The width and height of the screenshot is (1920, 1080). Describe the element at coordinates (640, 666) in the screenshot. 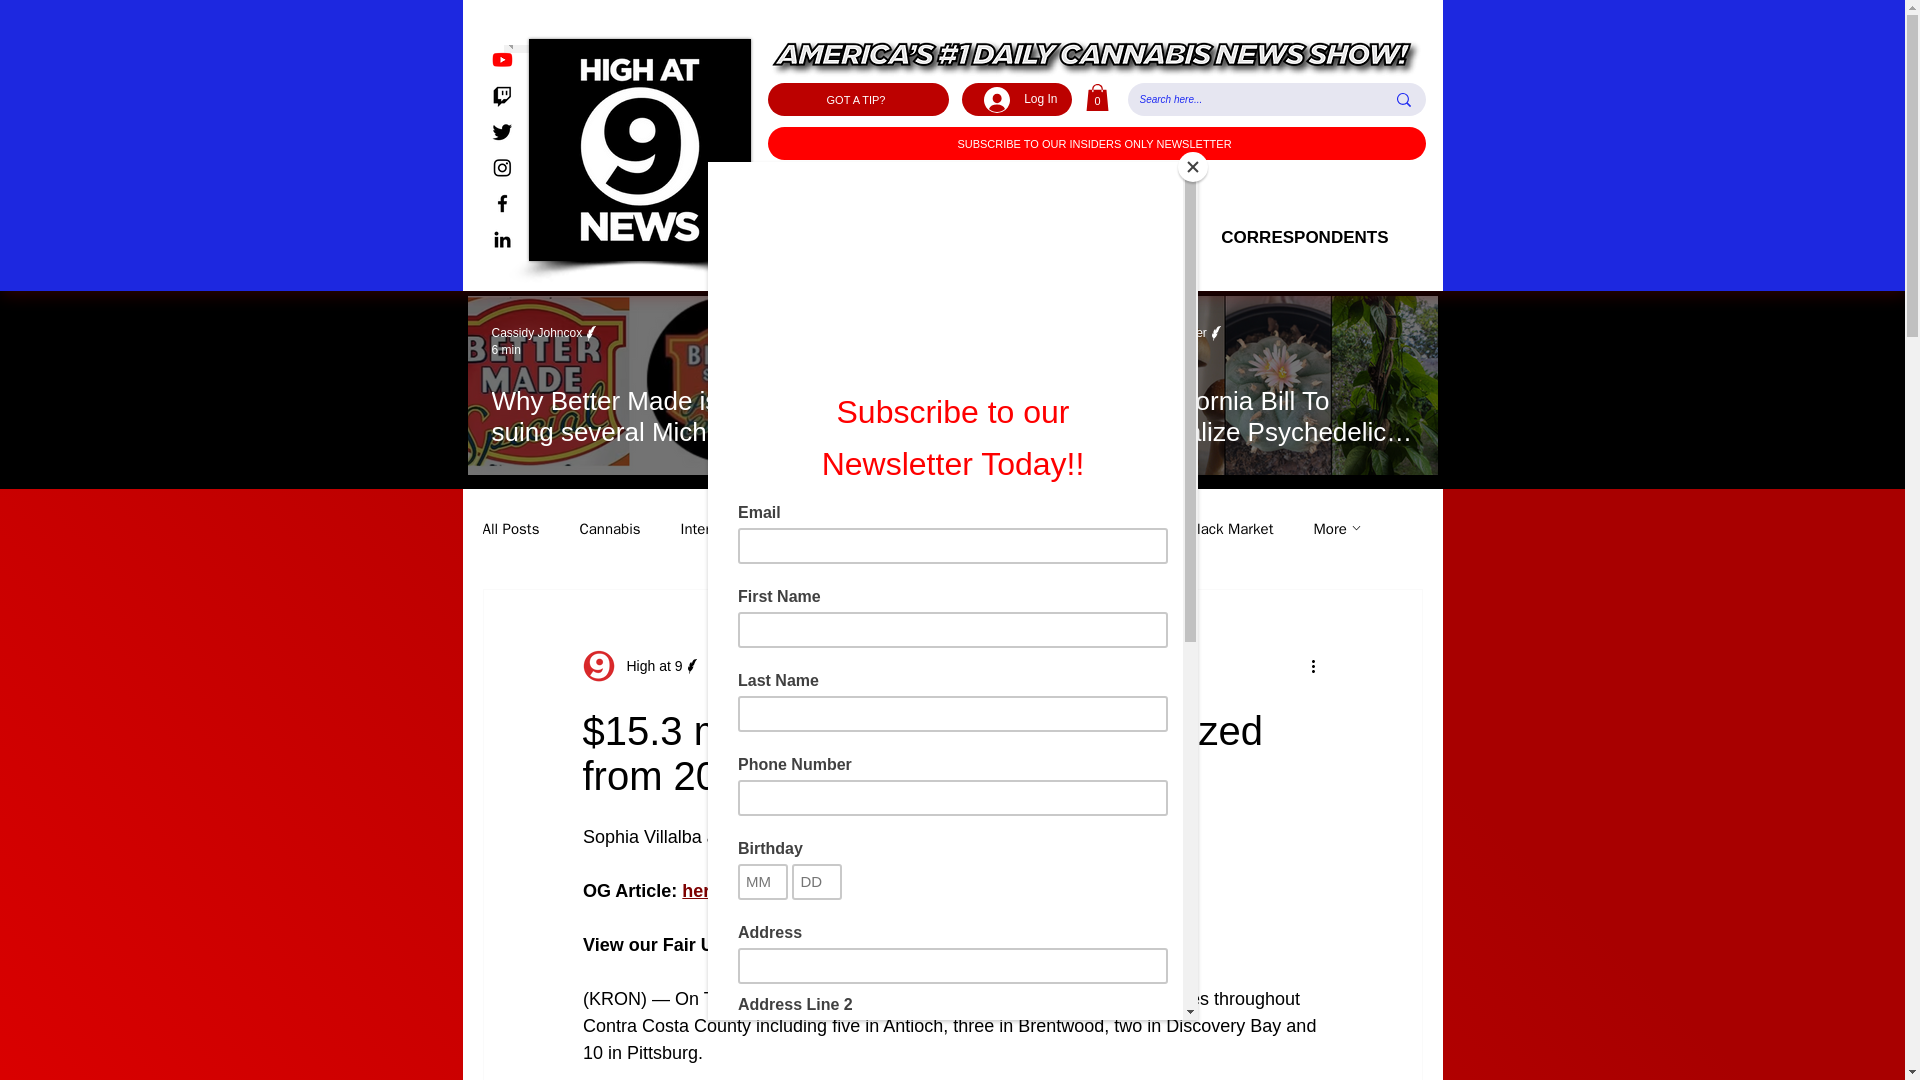

I see `High at 9` at that location.